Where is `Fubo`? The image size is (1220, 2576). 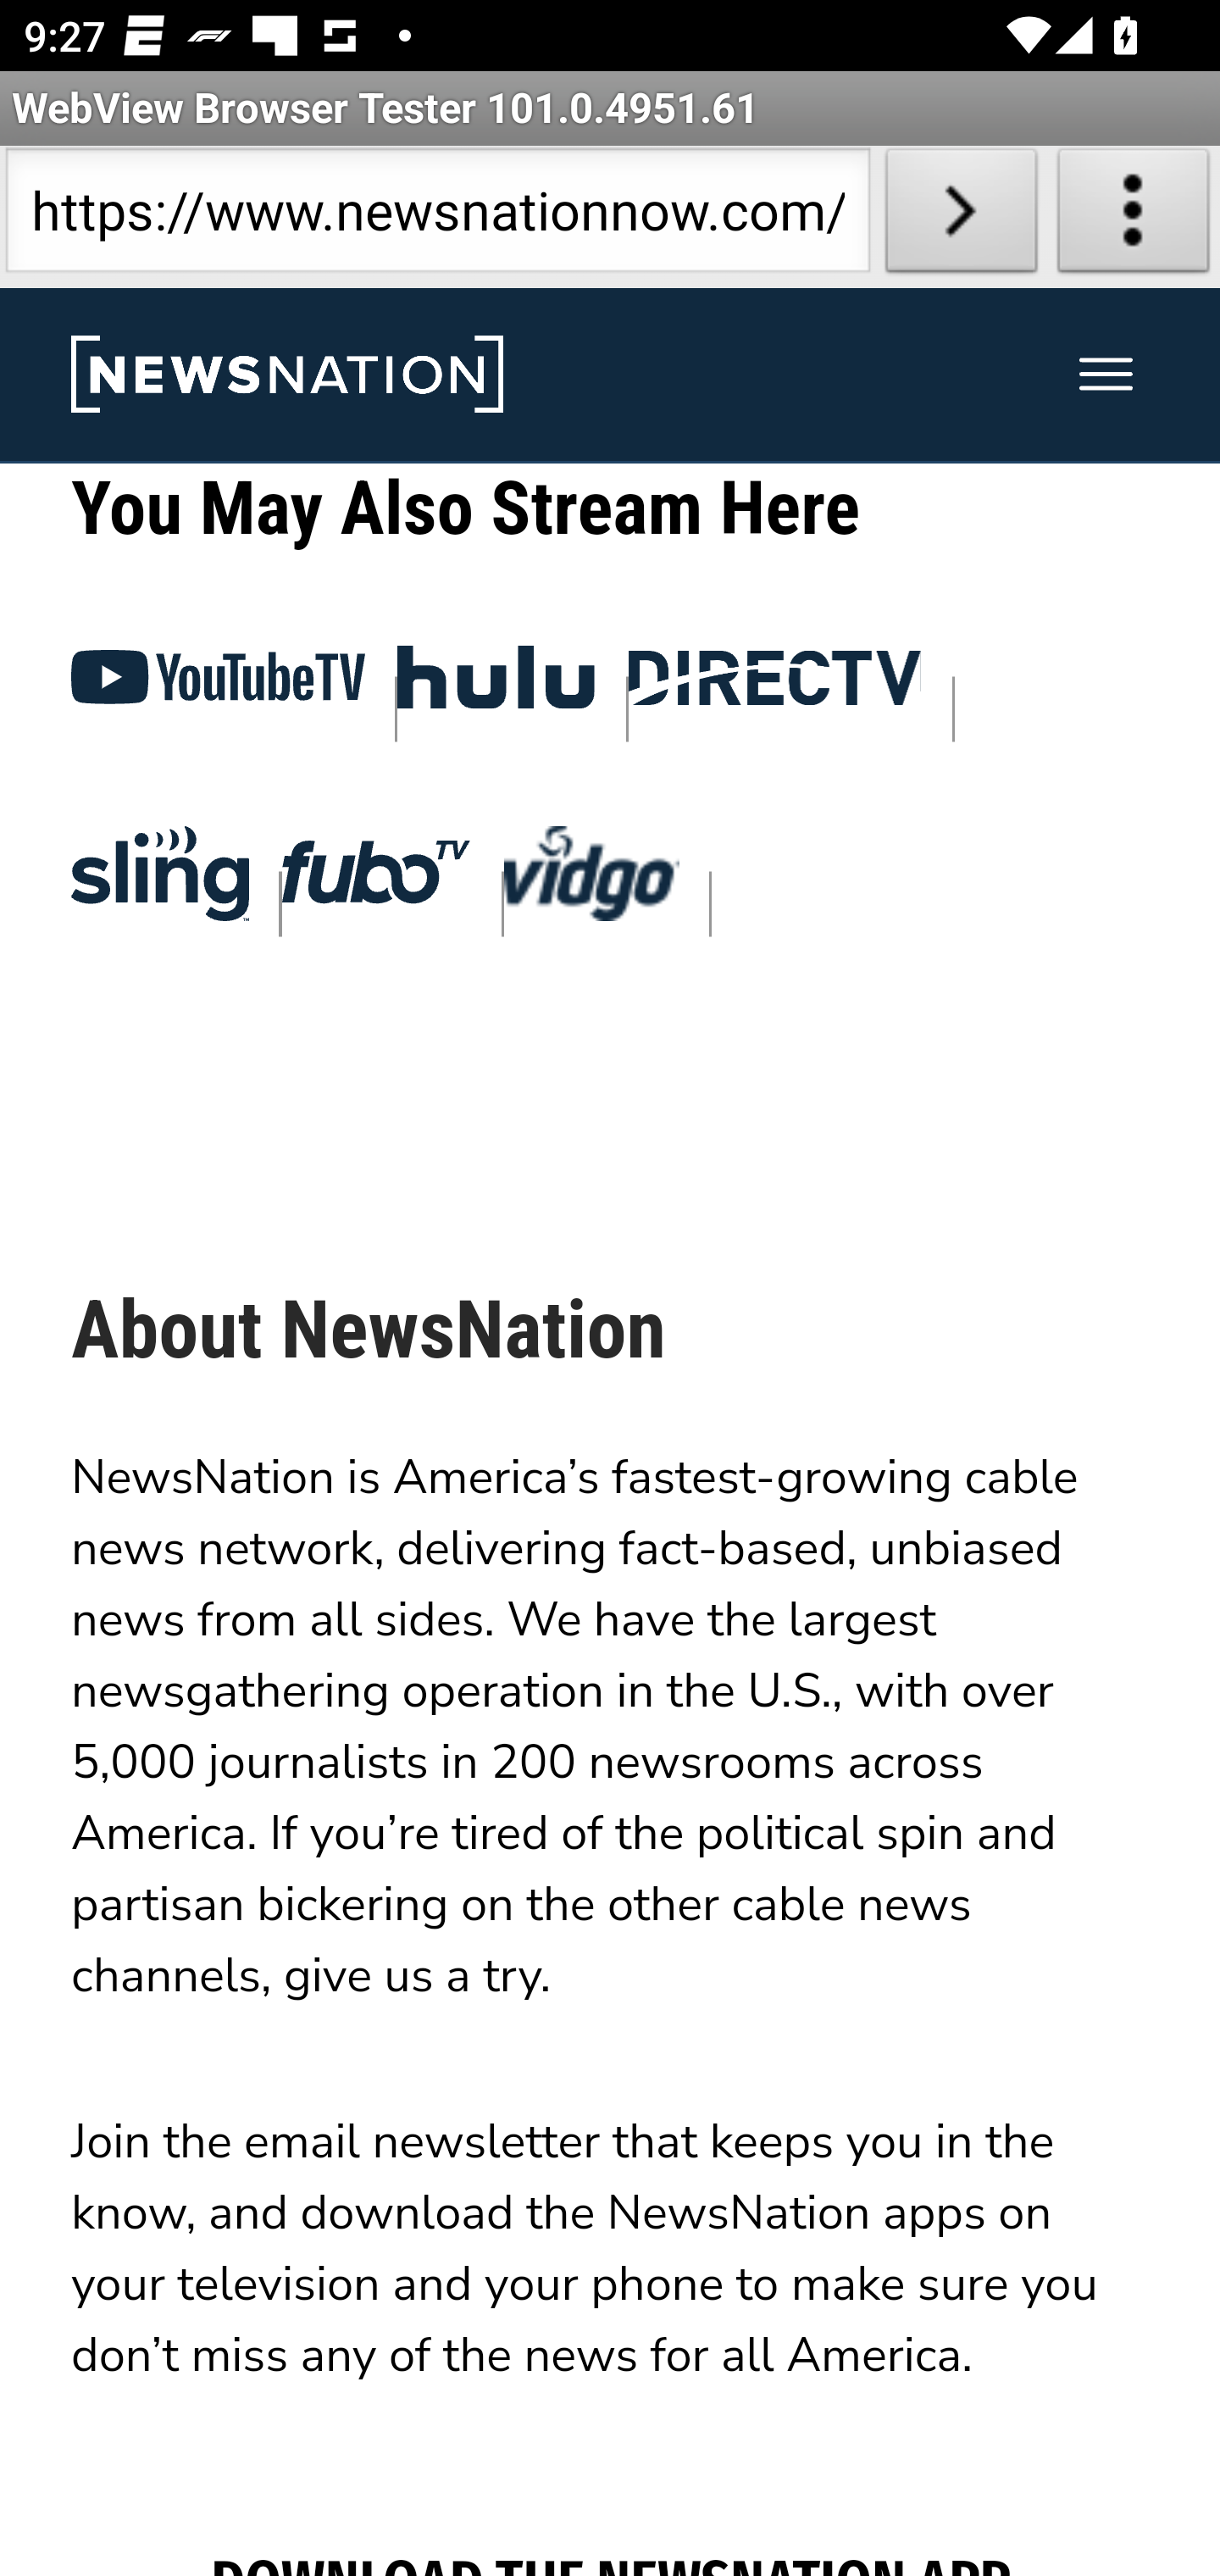
Fubo is located at coordinates (376, 882).